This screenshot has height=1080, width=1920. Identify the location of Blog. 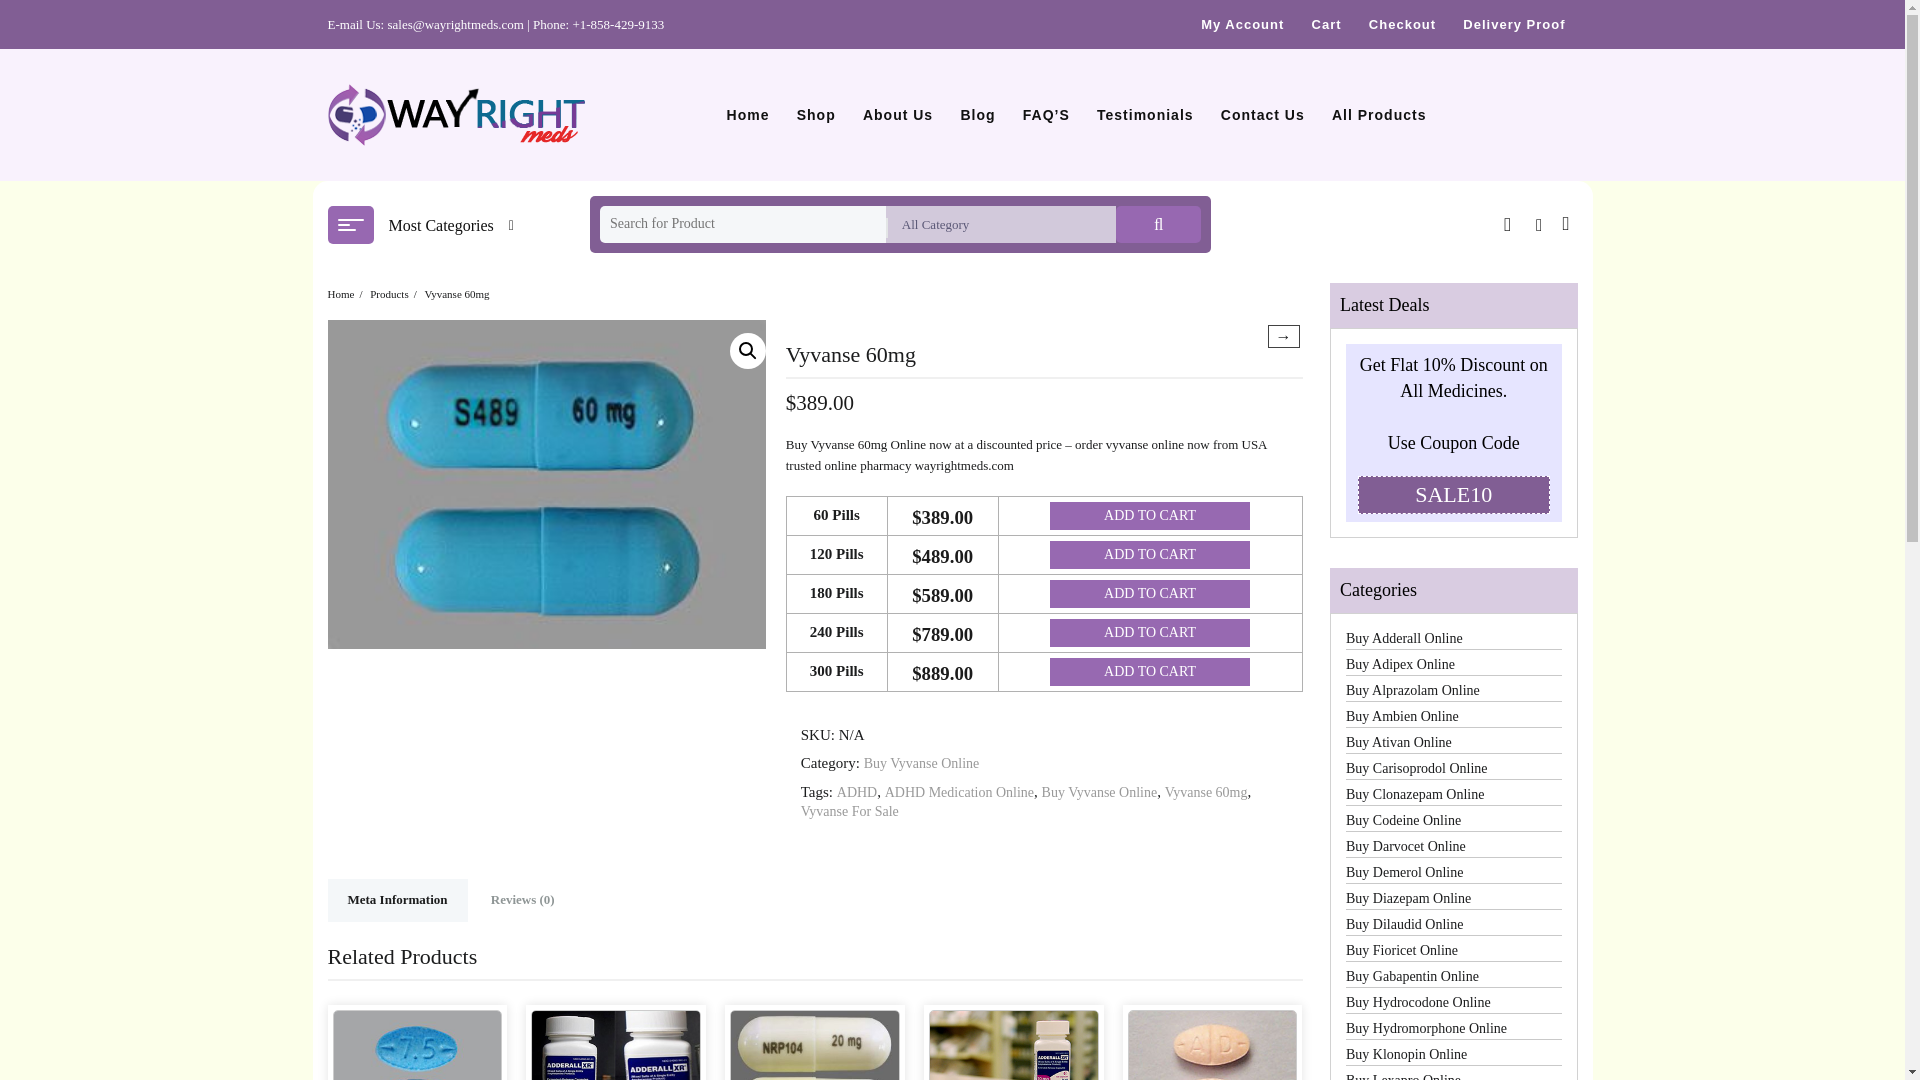
(977, 114).